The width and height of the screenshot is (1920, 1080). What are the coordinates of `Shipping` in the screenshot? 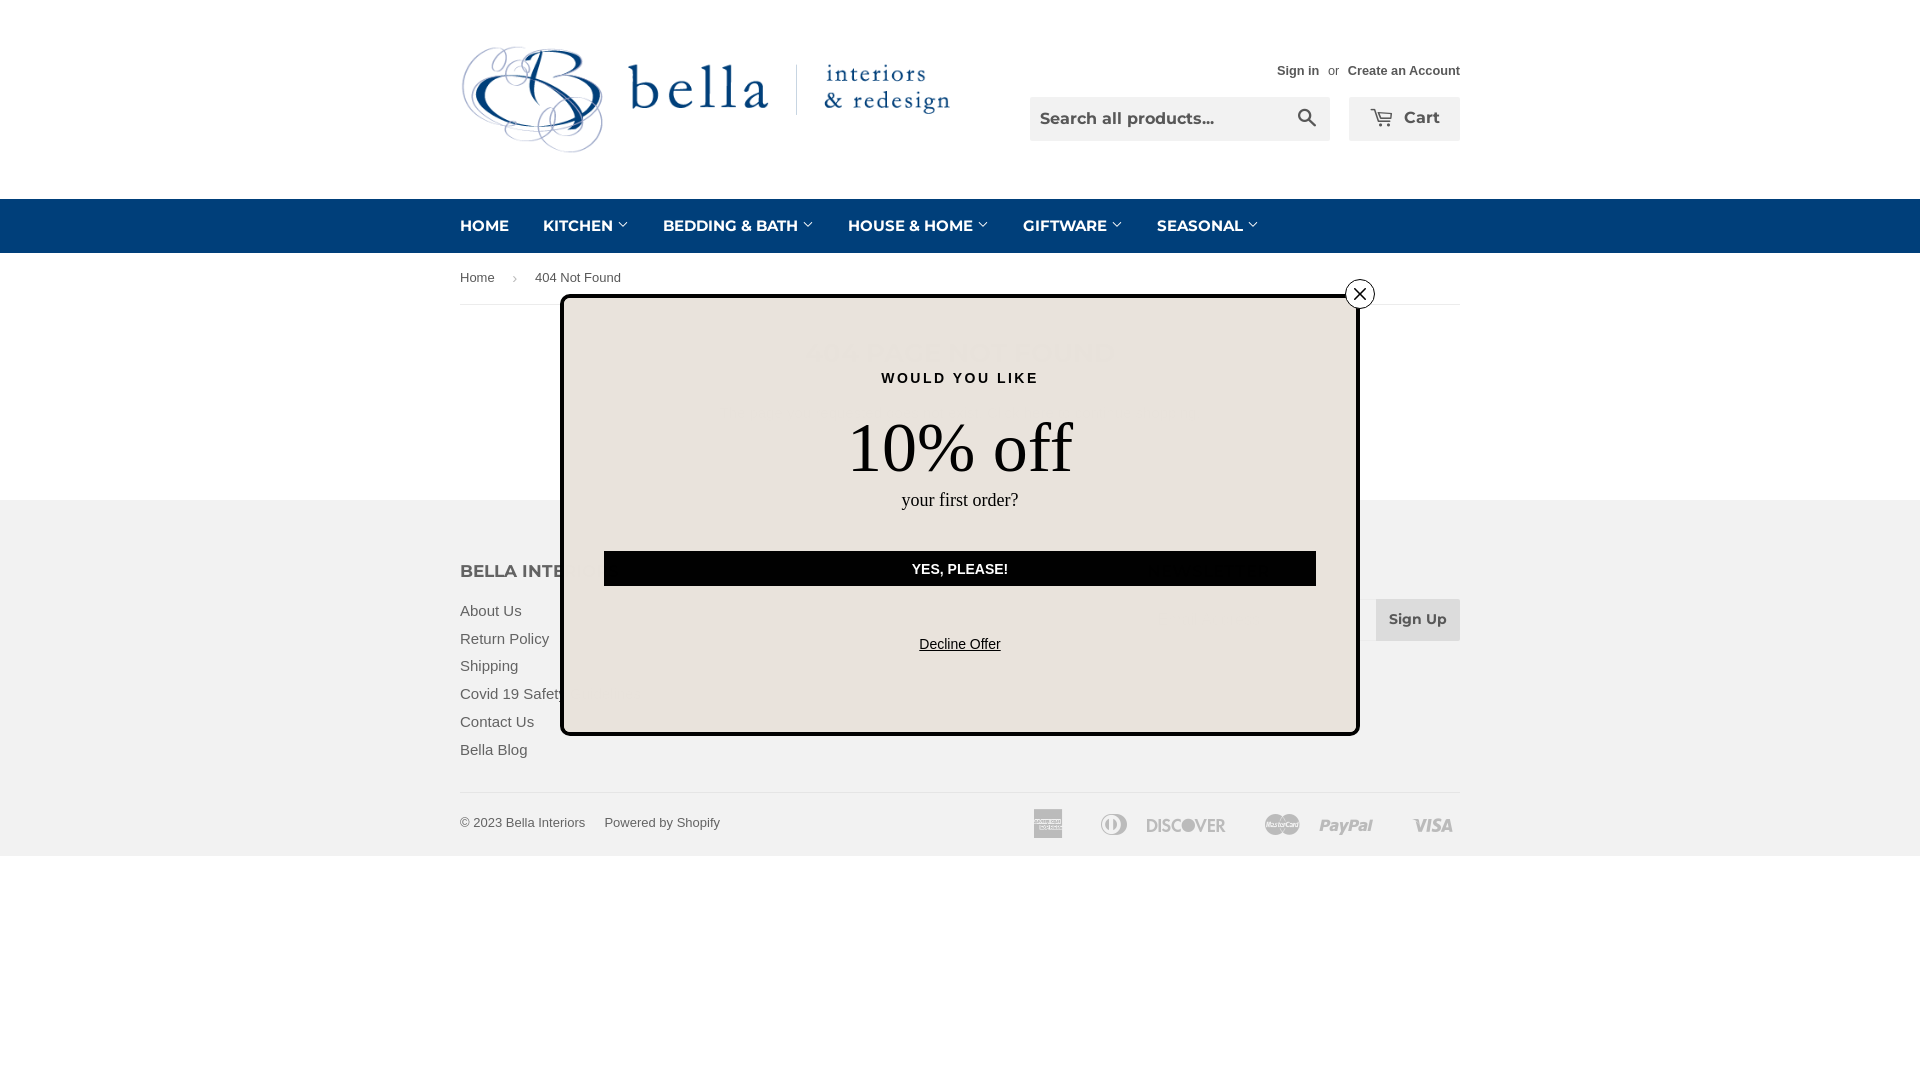 It's located at (489, 666).